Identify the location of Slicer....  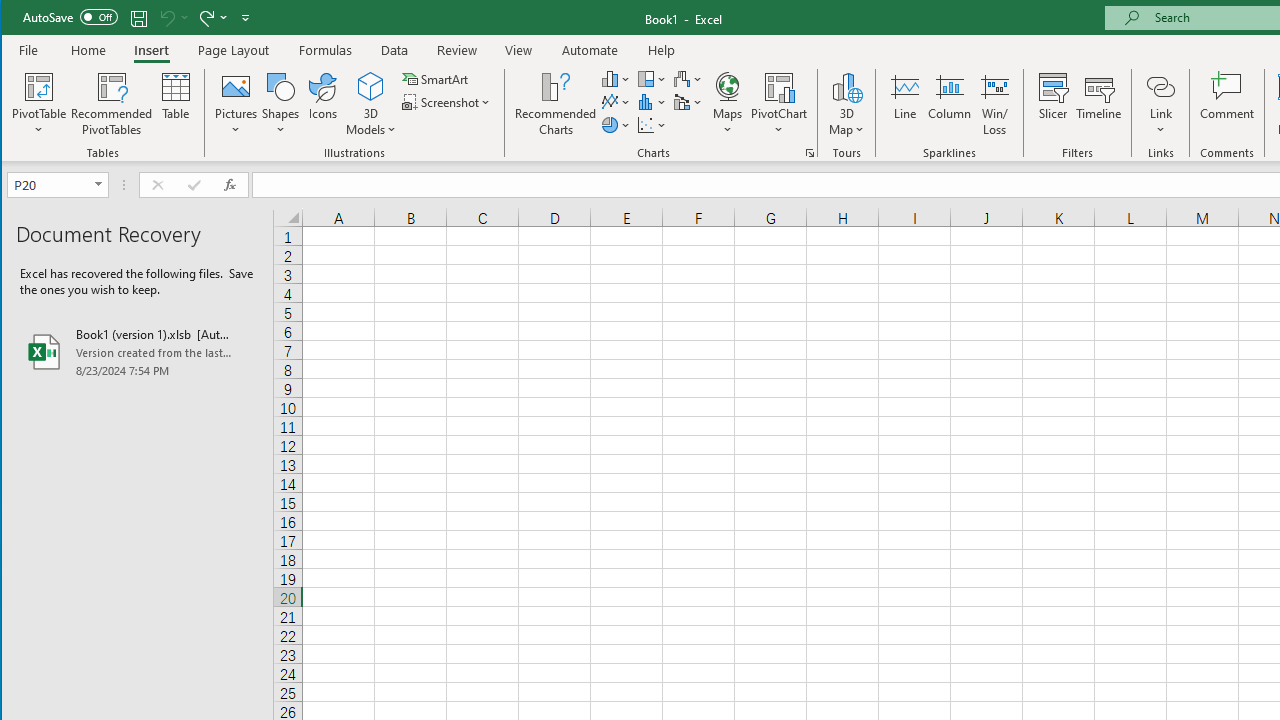
(1052, 104).